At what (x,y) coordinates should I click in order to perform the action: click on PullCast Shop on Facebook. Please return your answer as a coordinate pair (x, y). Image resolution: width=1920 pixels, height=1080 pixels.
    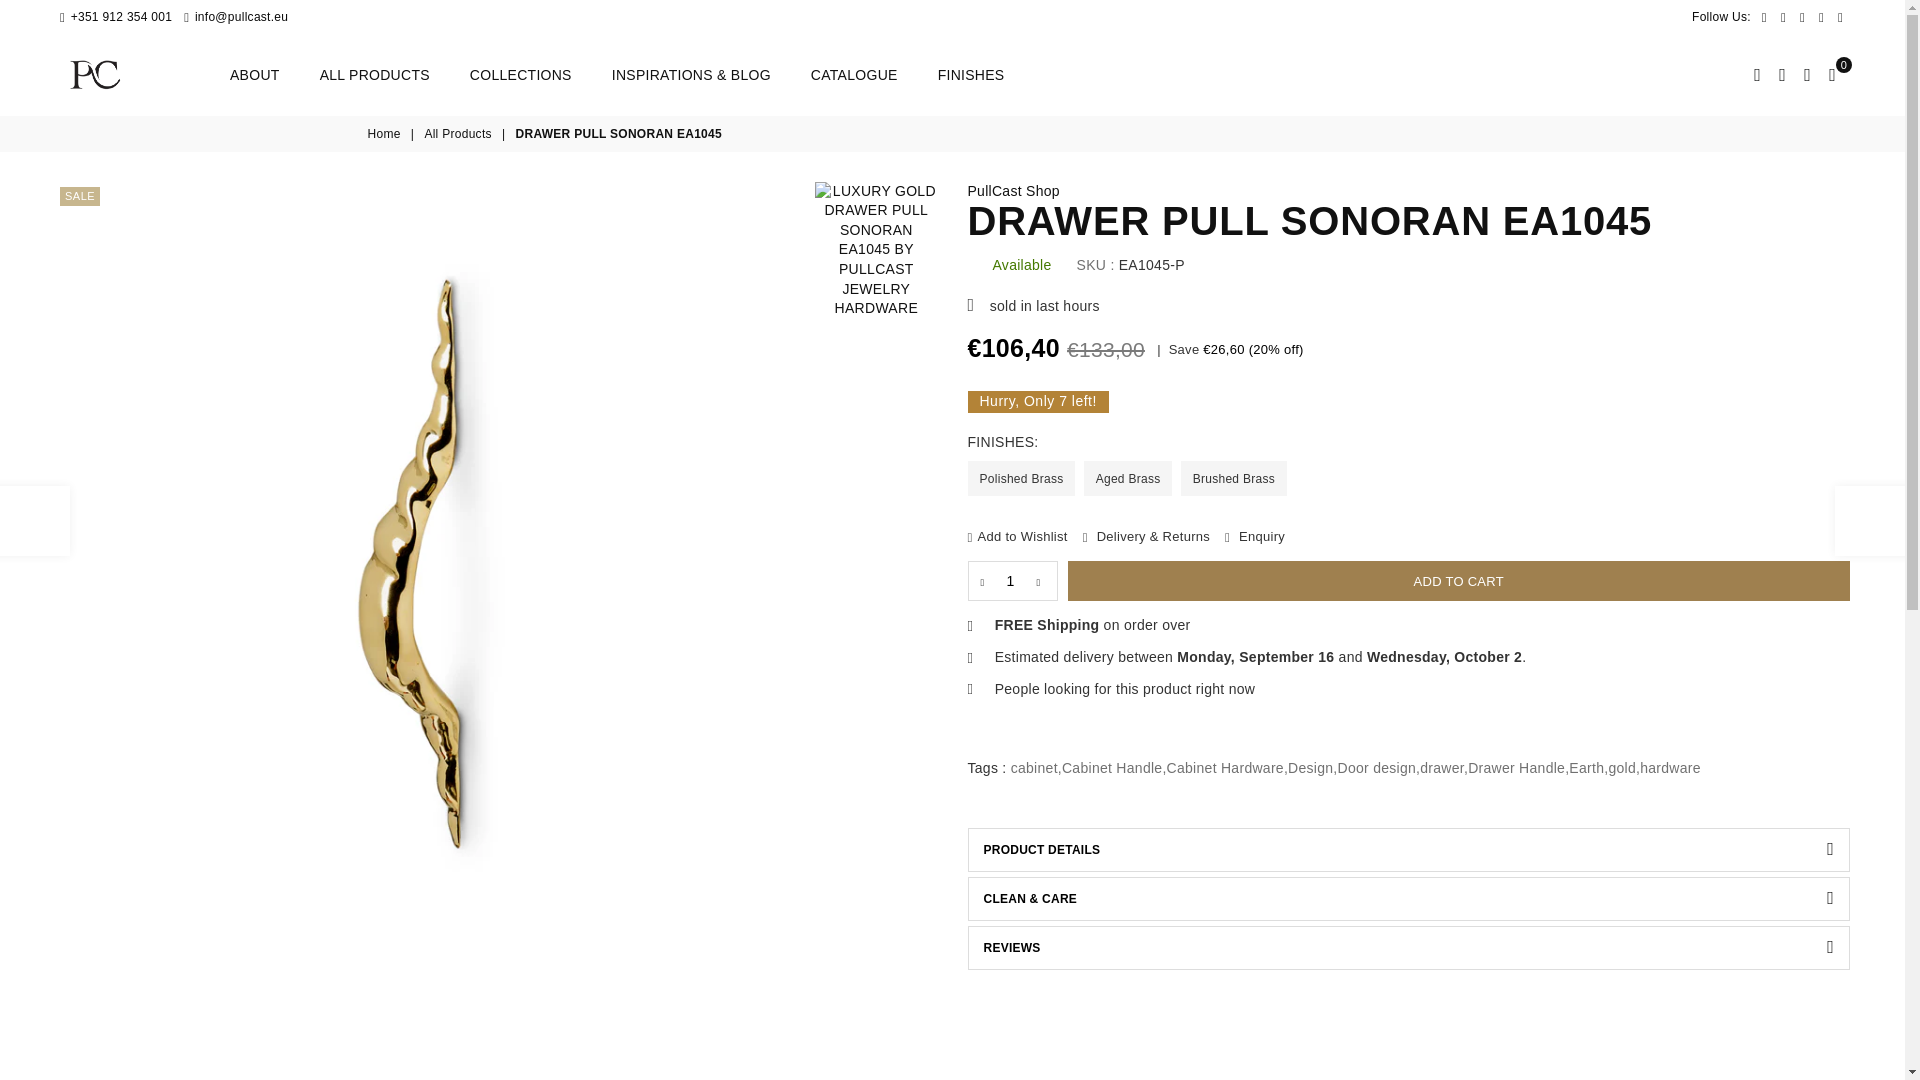
    Looking at the image, I should click on (1764, 16).